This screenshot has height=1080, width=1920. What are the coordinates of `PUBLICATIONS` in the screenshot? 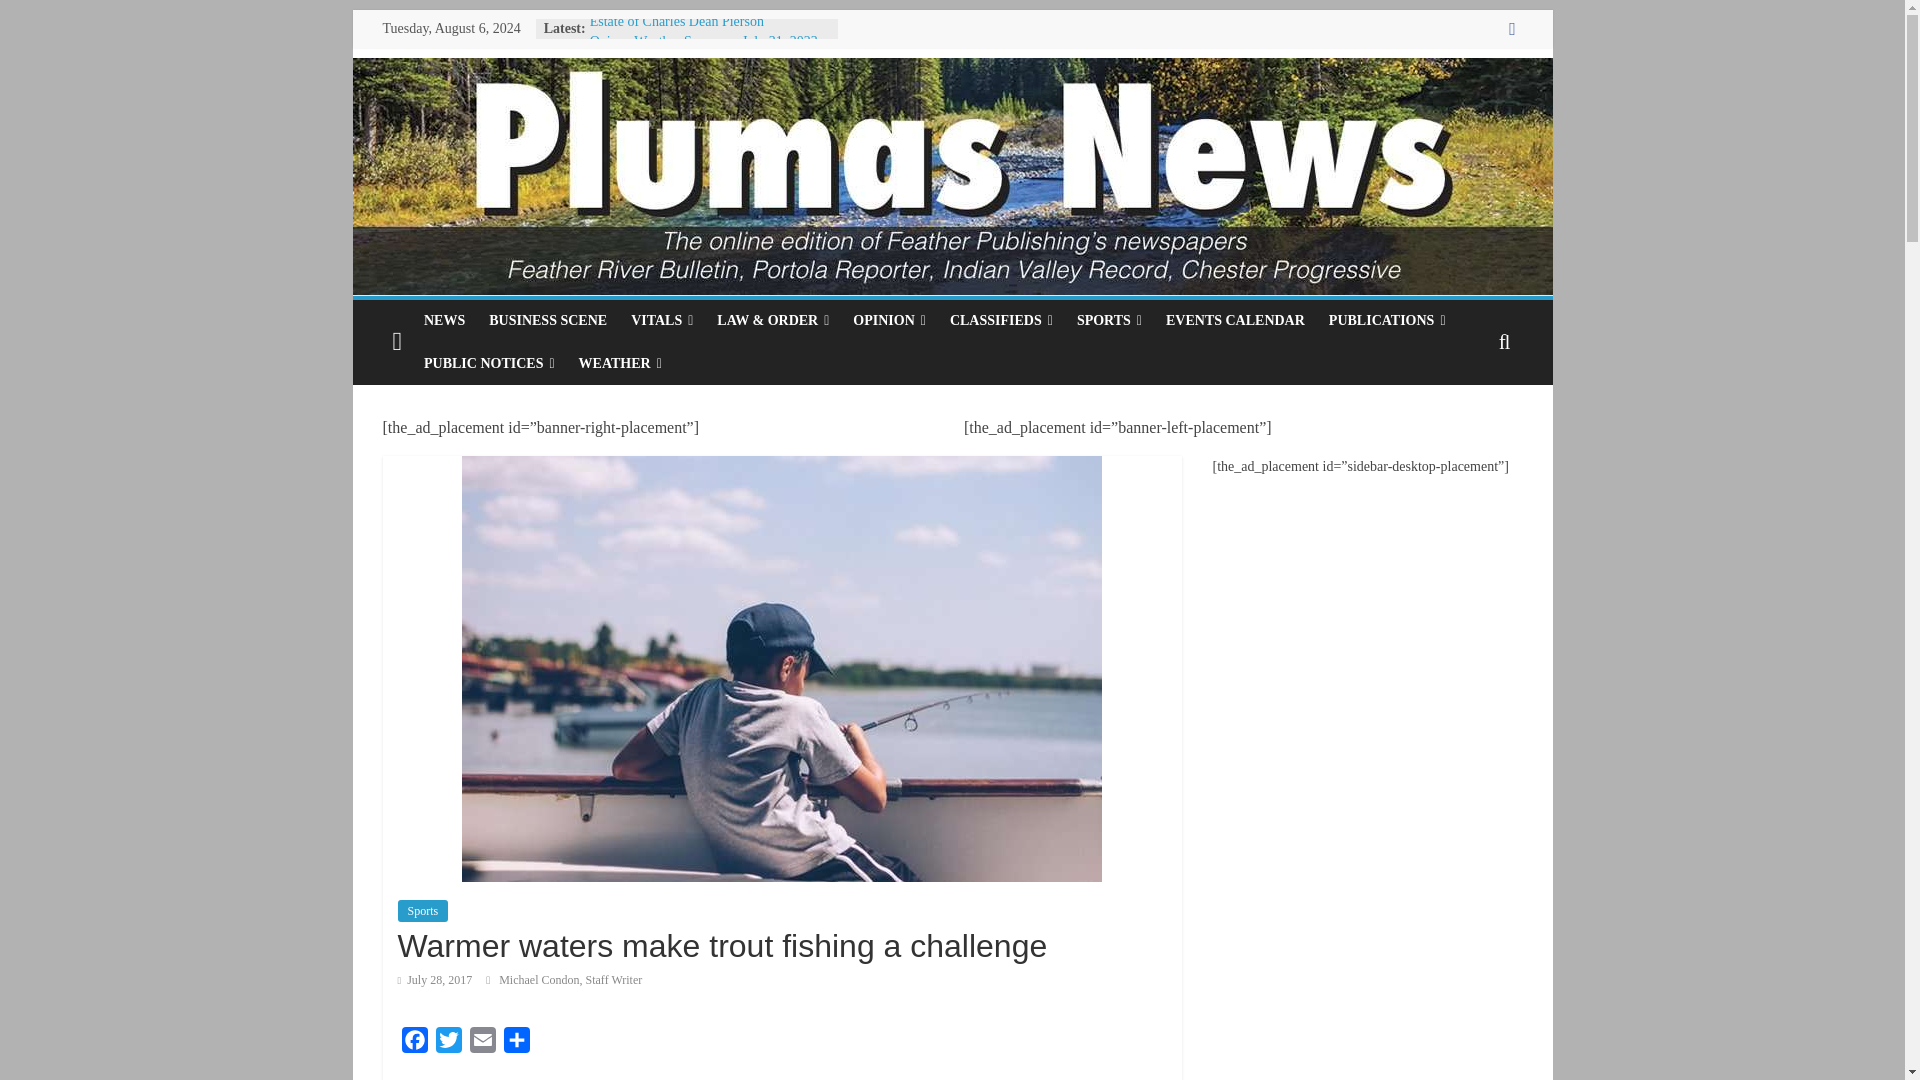 It's located at (1387, 321).